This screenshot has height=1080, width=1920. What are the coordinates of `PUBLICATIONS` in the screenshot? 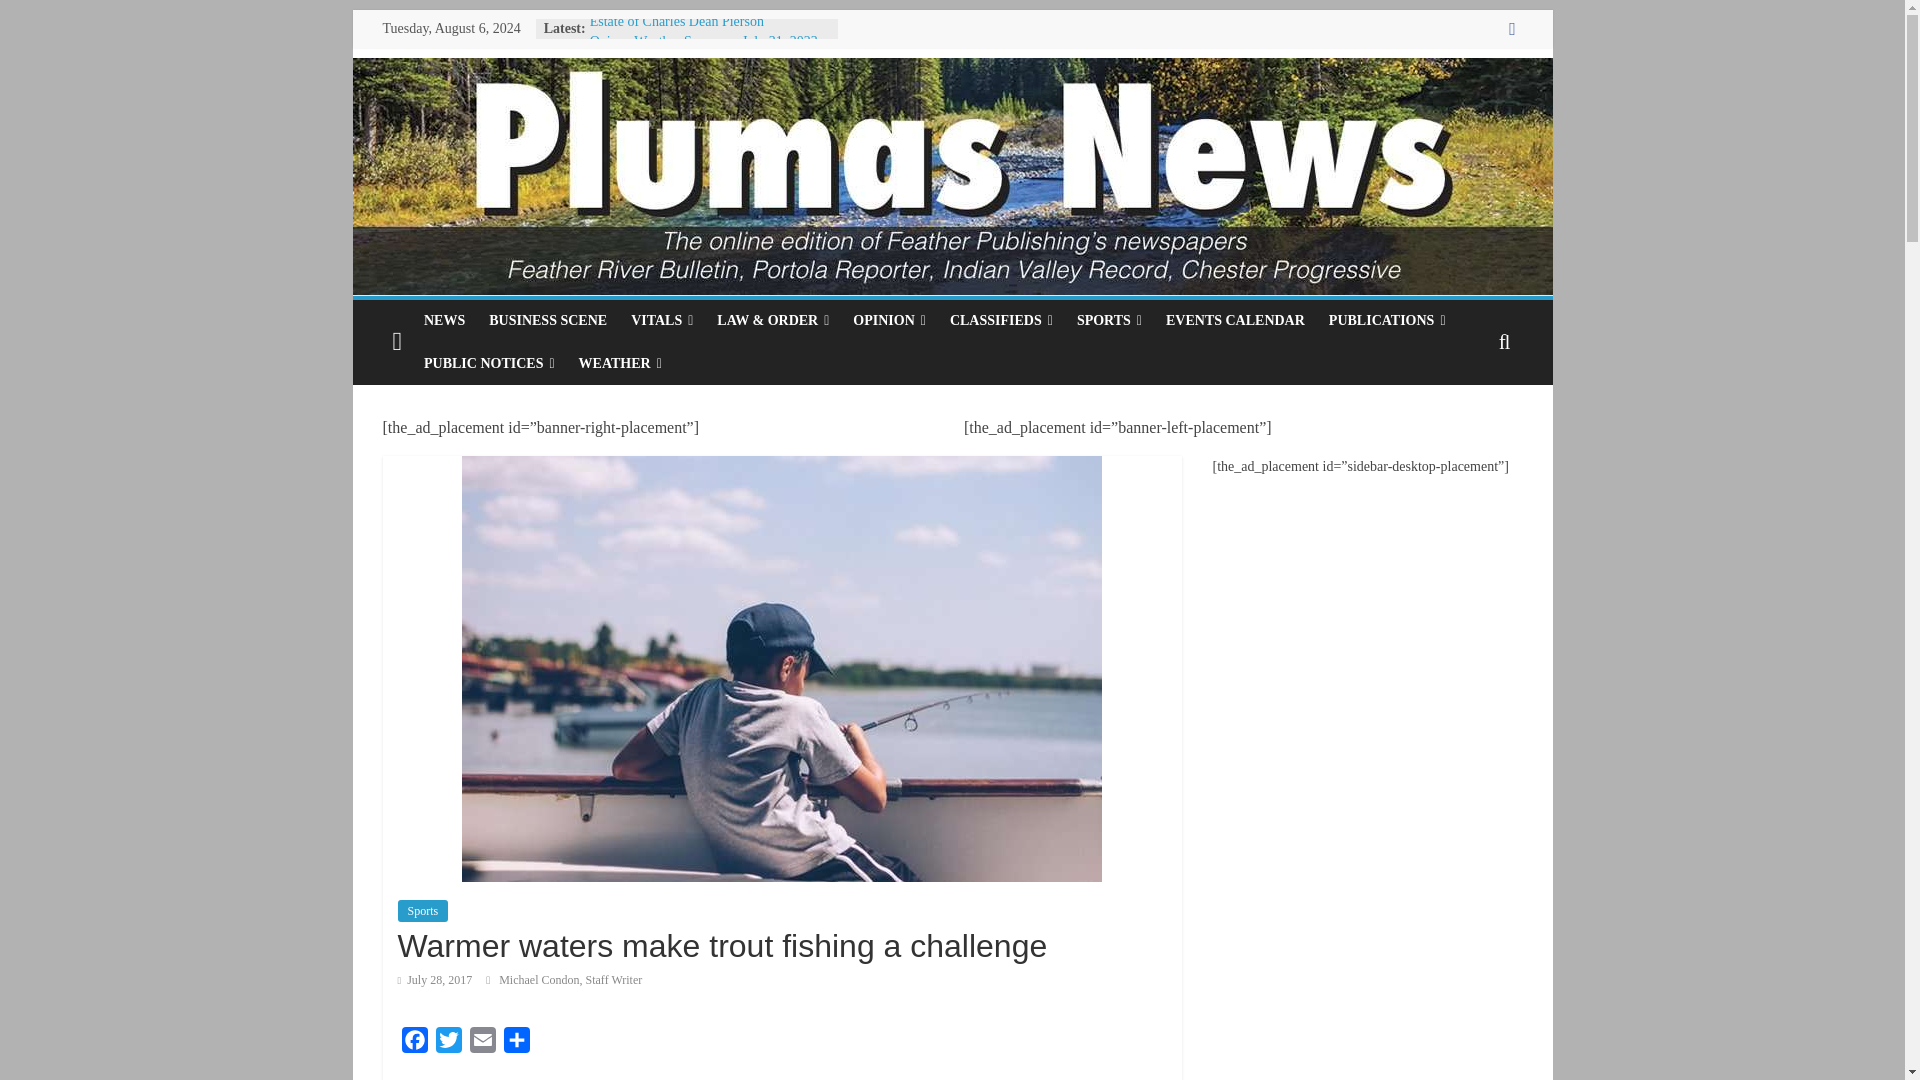 It's located at (1387, 321).